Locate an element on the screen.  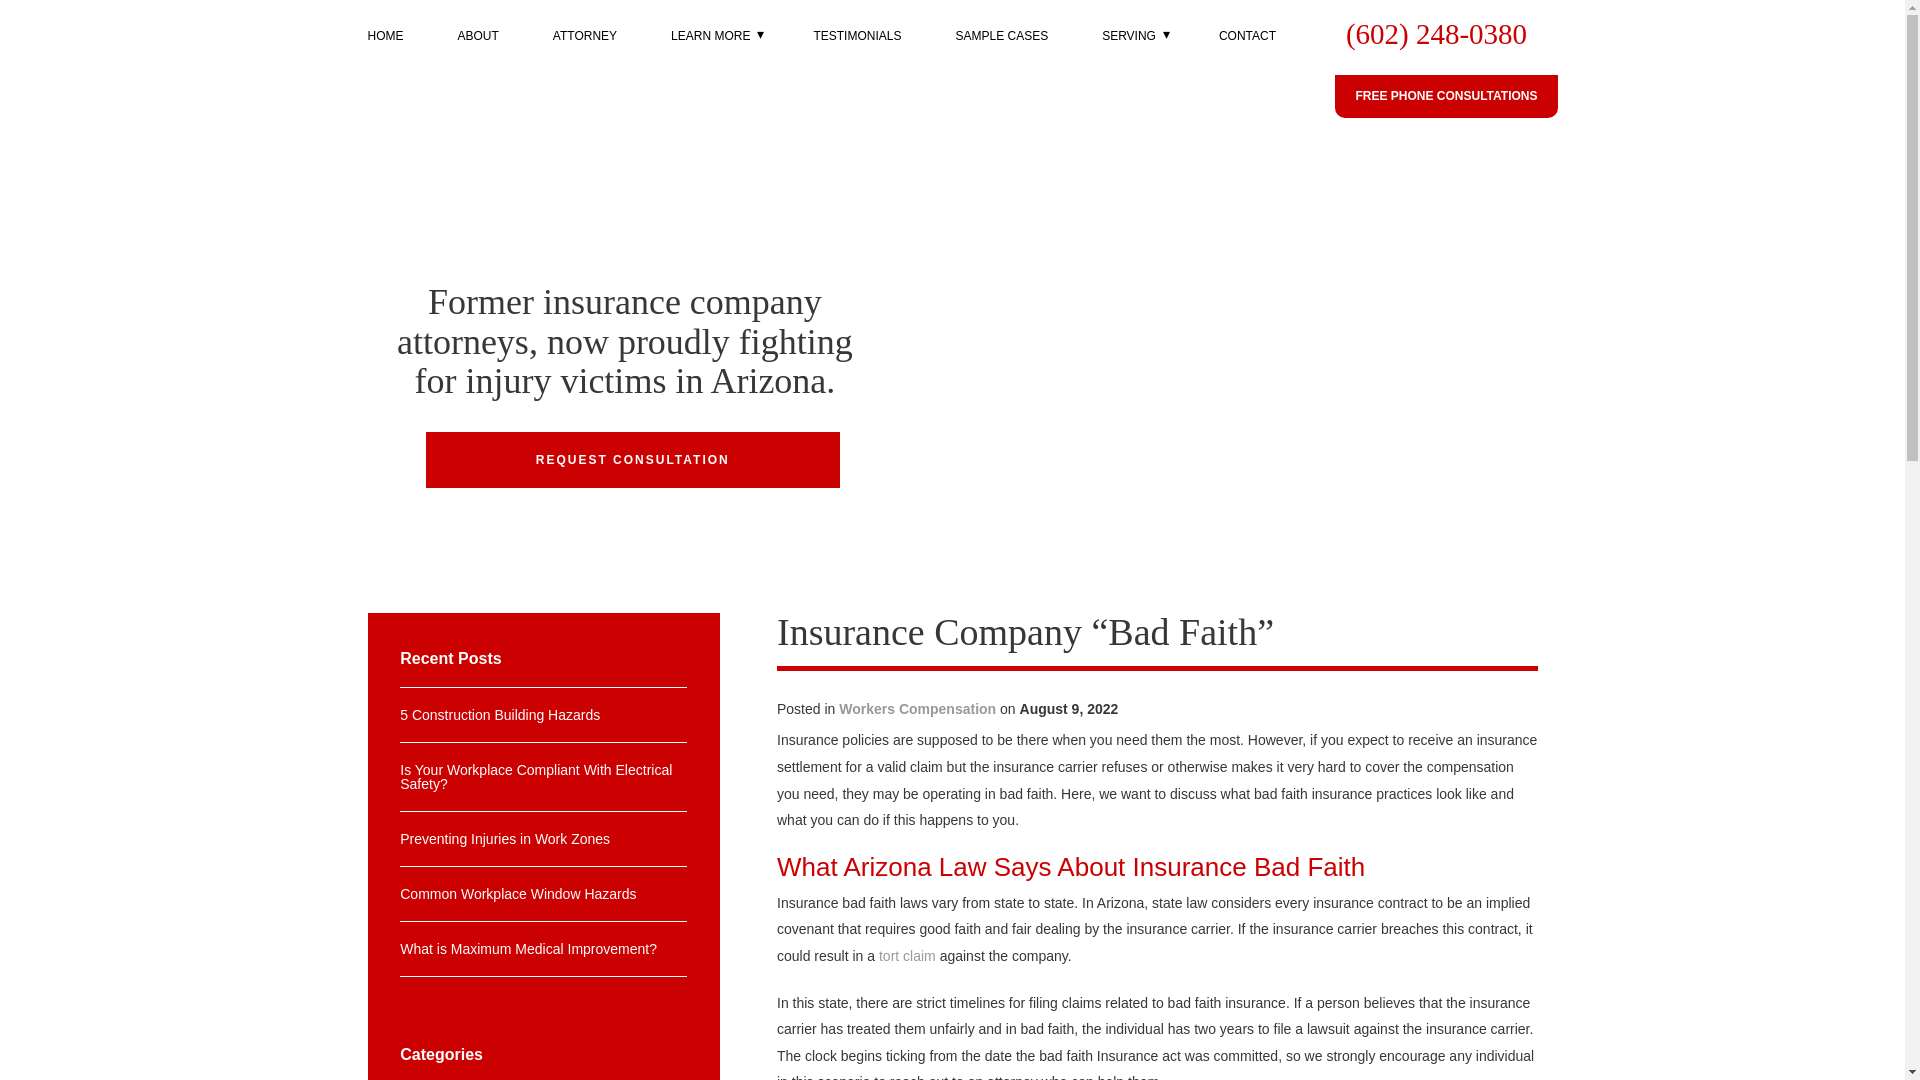
What is Maximum Medical Improvement? is located at coordinates (543, 949).